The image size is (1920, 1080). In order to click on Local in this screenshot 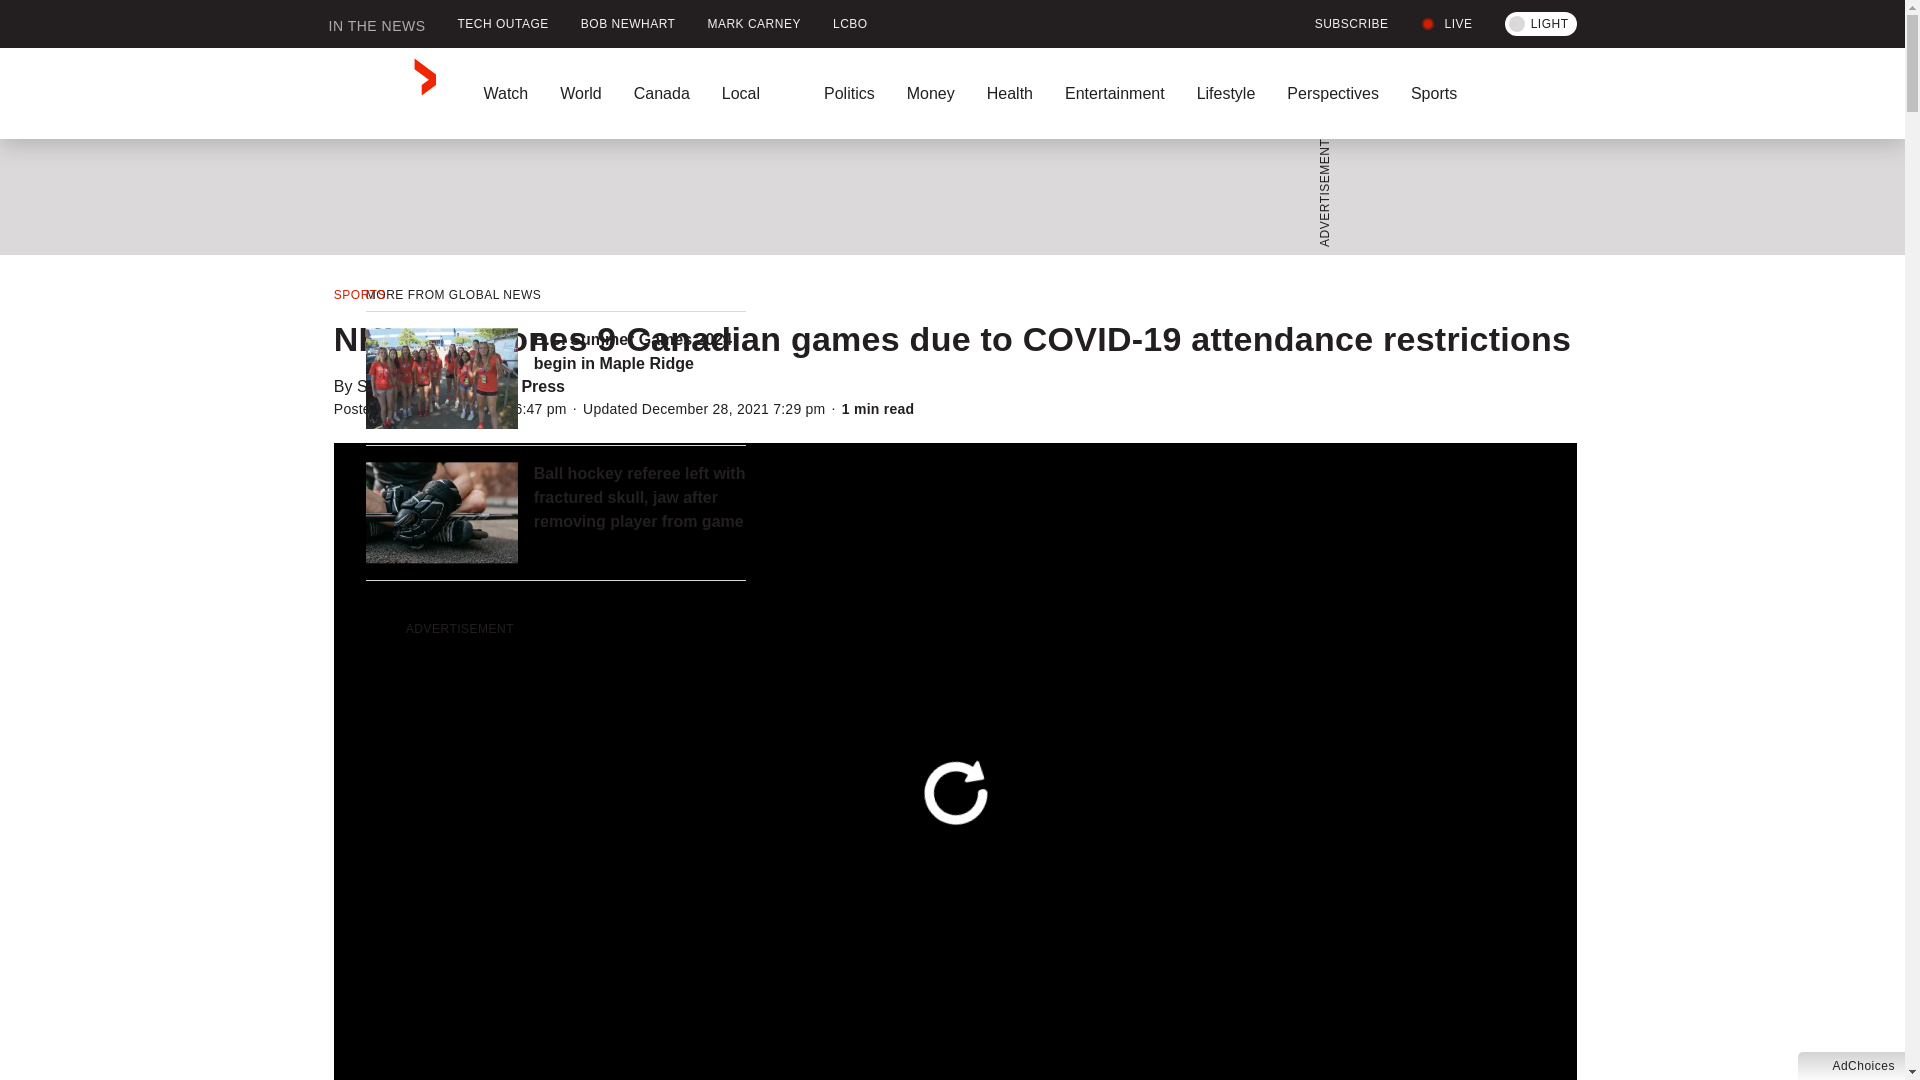, I will do `click(757, 93)`.